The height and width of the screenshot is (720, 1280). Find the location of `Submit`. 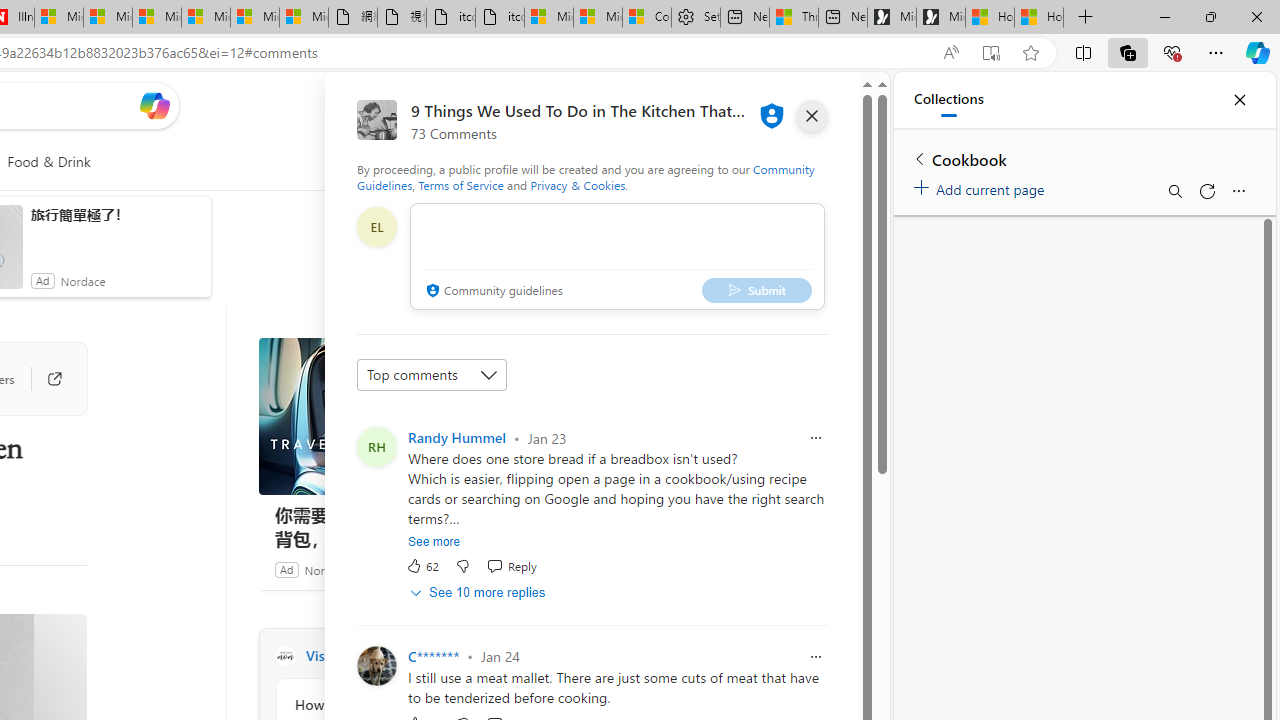

Submit is located at coordinates (756, 290).